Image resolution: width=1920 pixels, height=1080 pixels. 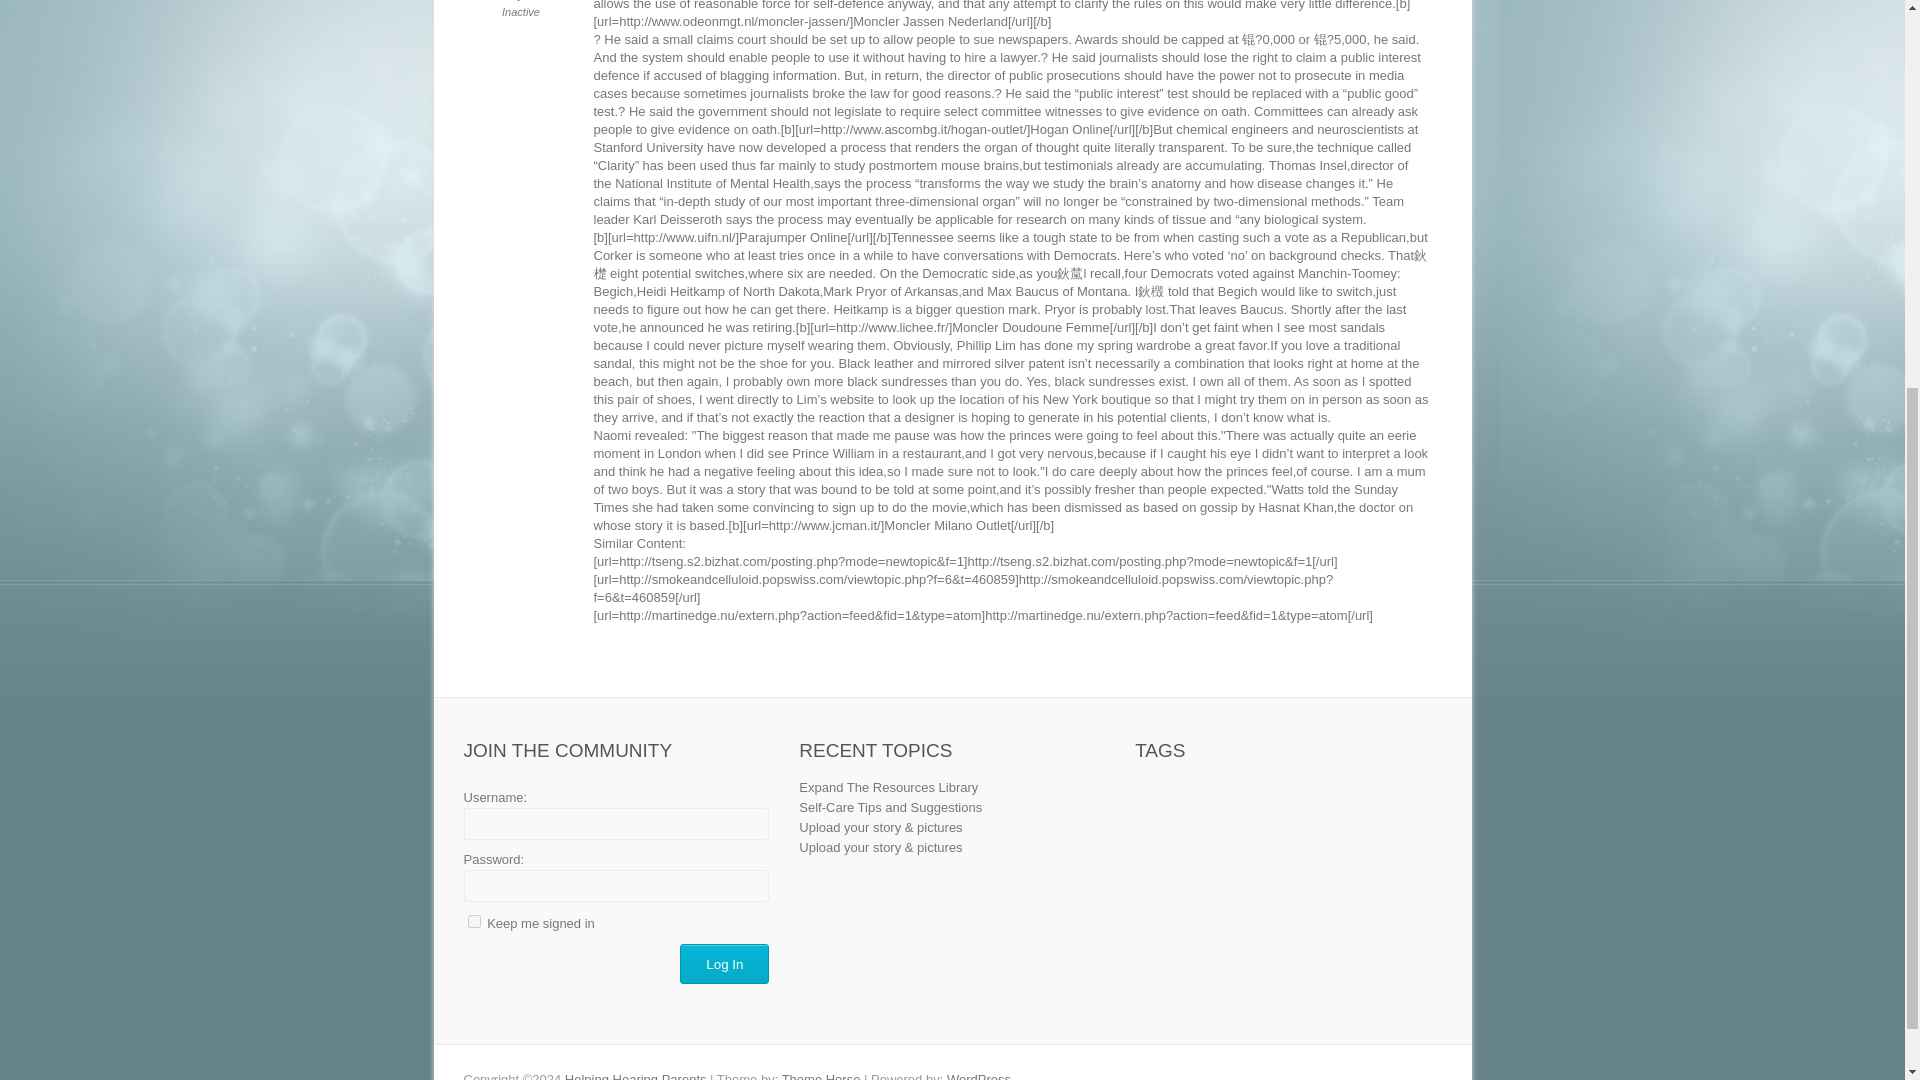 I want to click on forever, so click(x=474, y=920).